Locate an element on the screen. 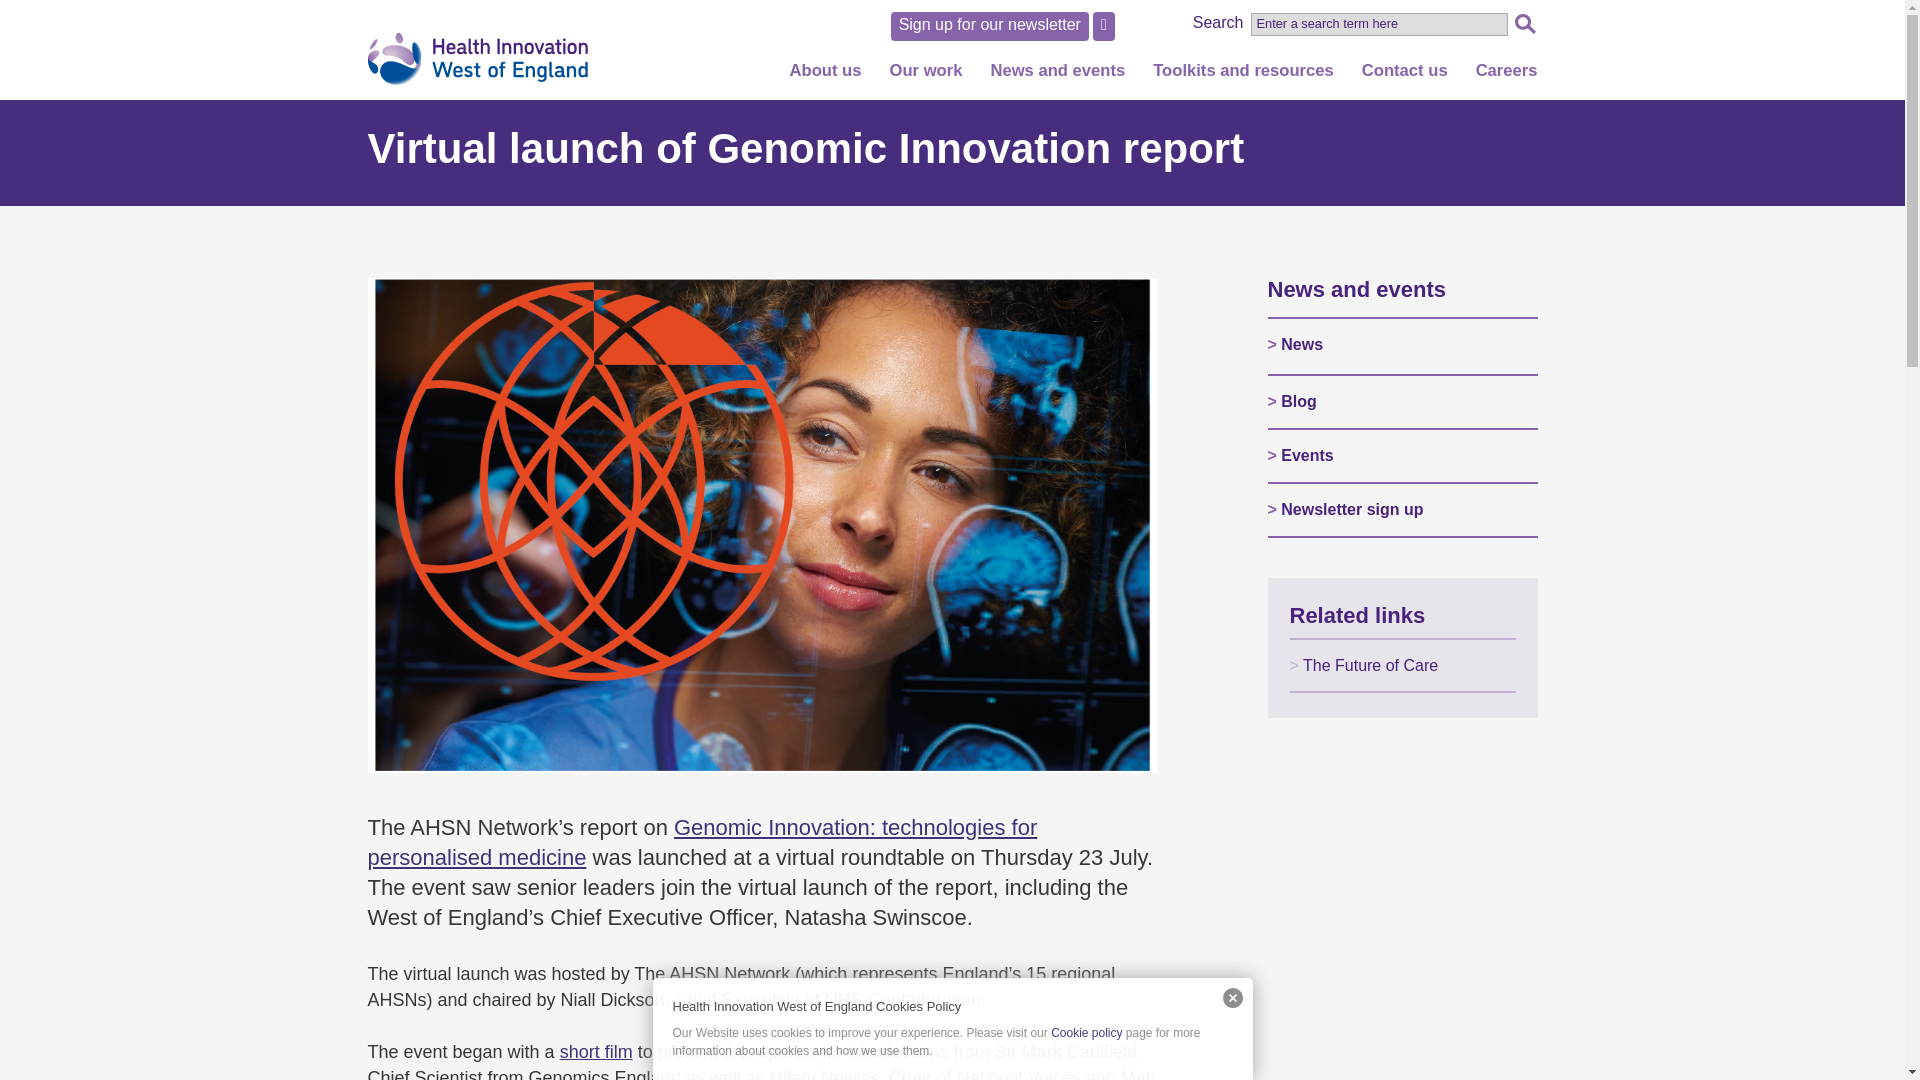  Improving patient safety is located at coordinates (939, 148).